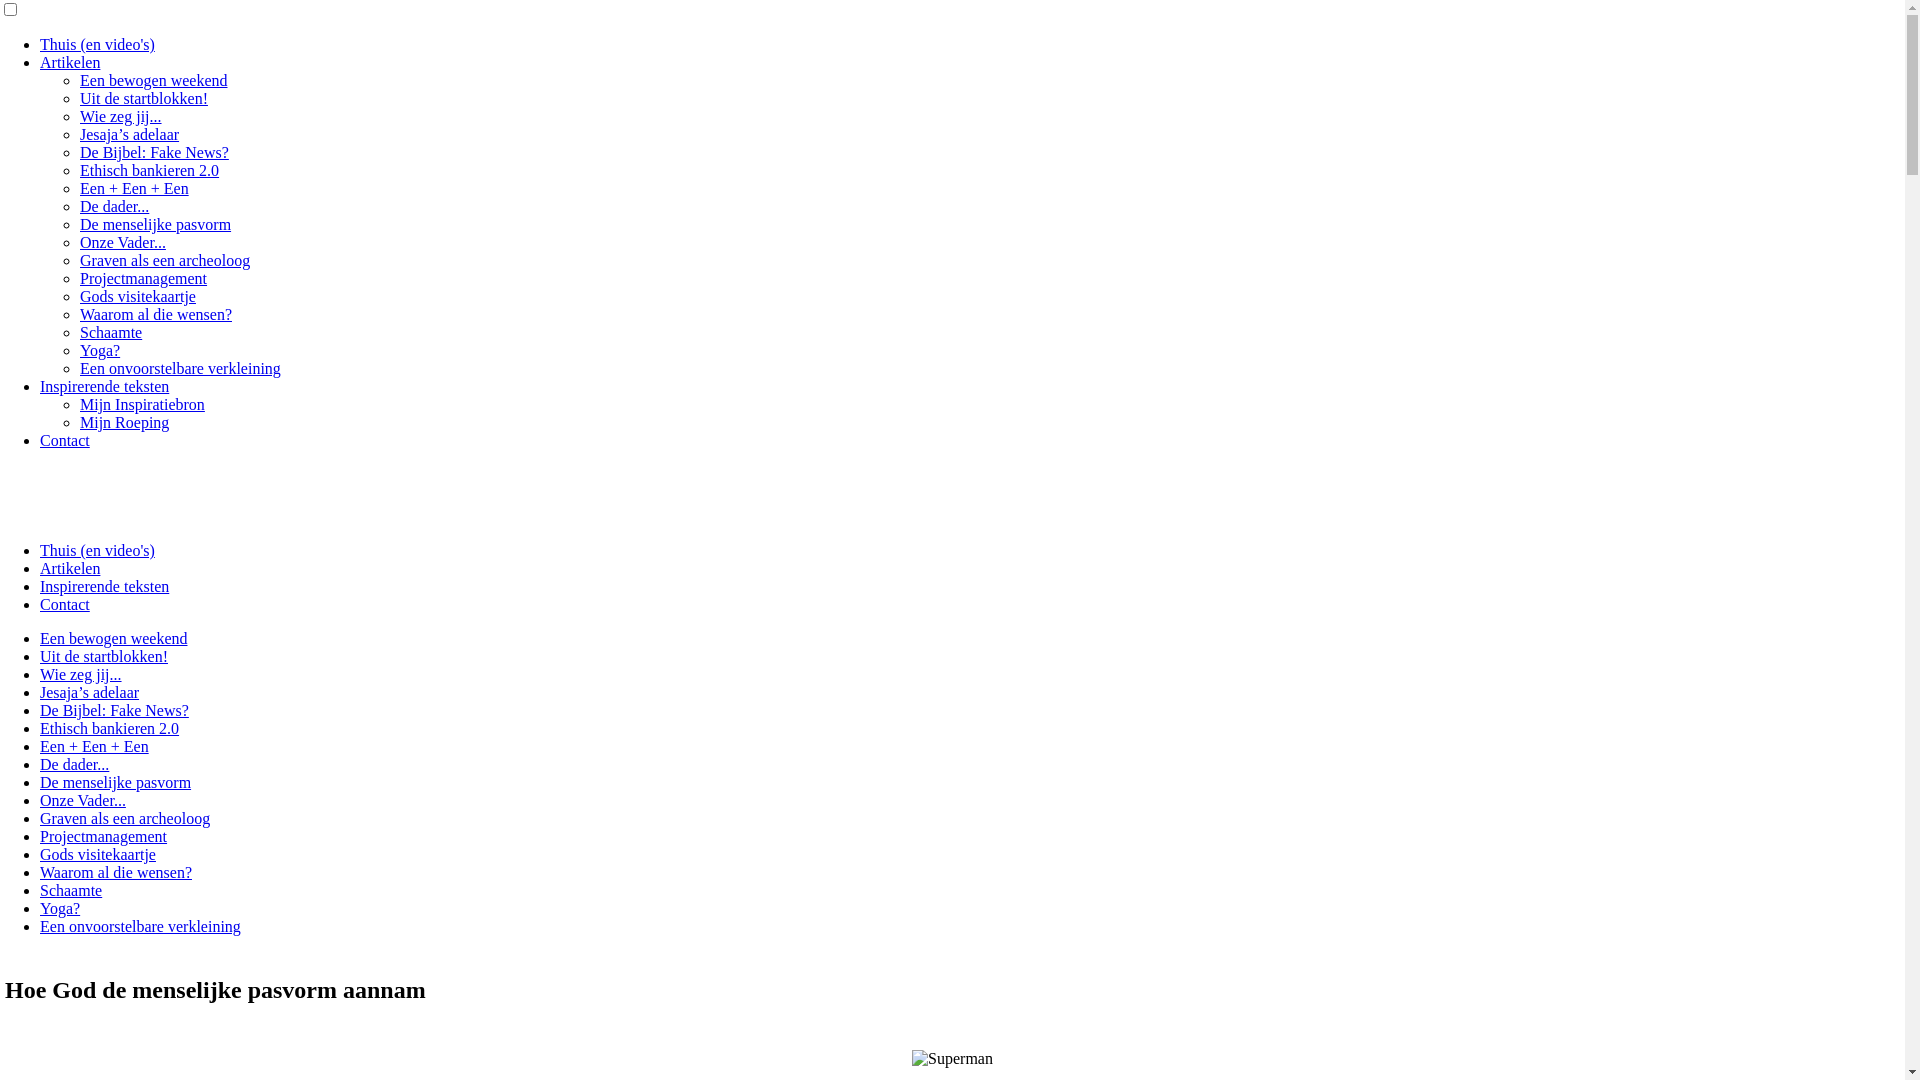 This screenshot has height=1080, width=1920. What do you see at coordinates (104, 386) in the screenshot?
I see `Inspirerende teksten` at bounding box center [104, 386].